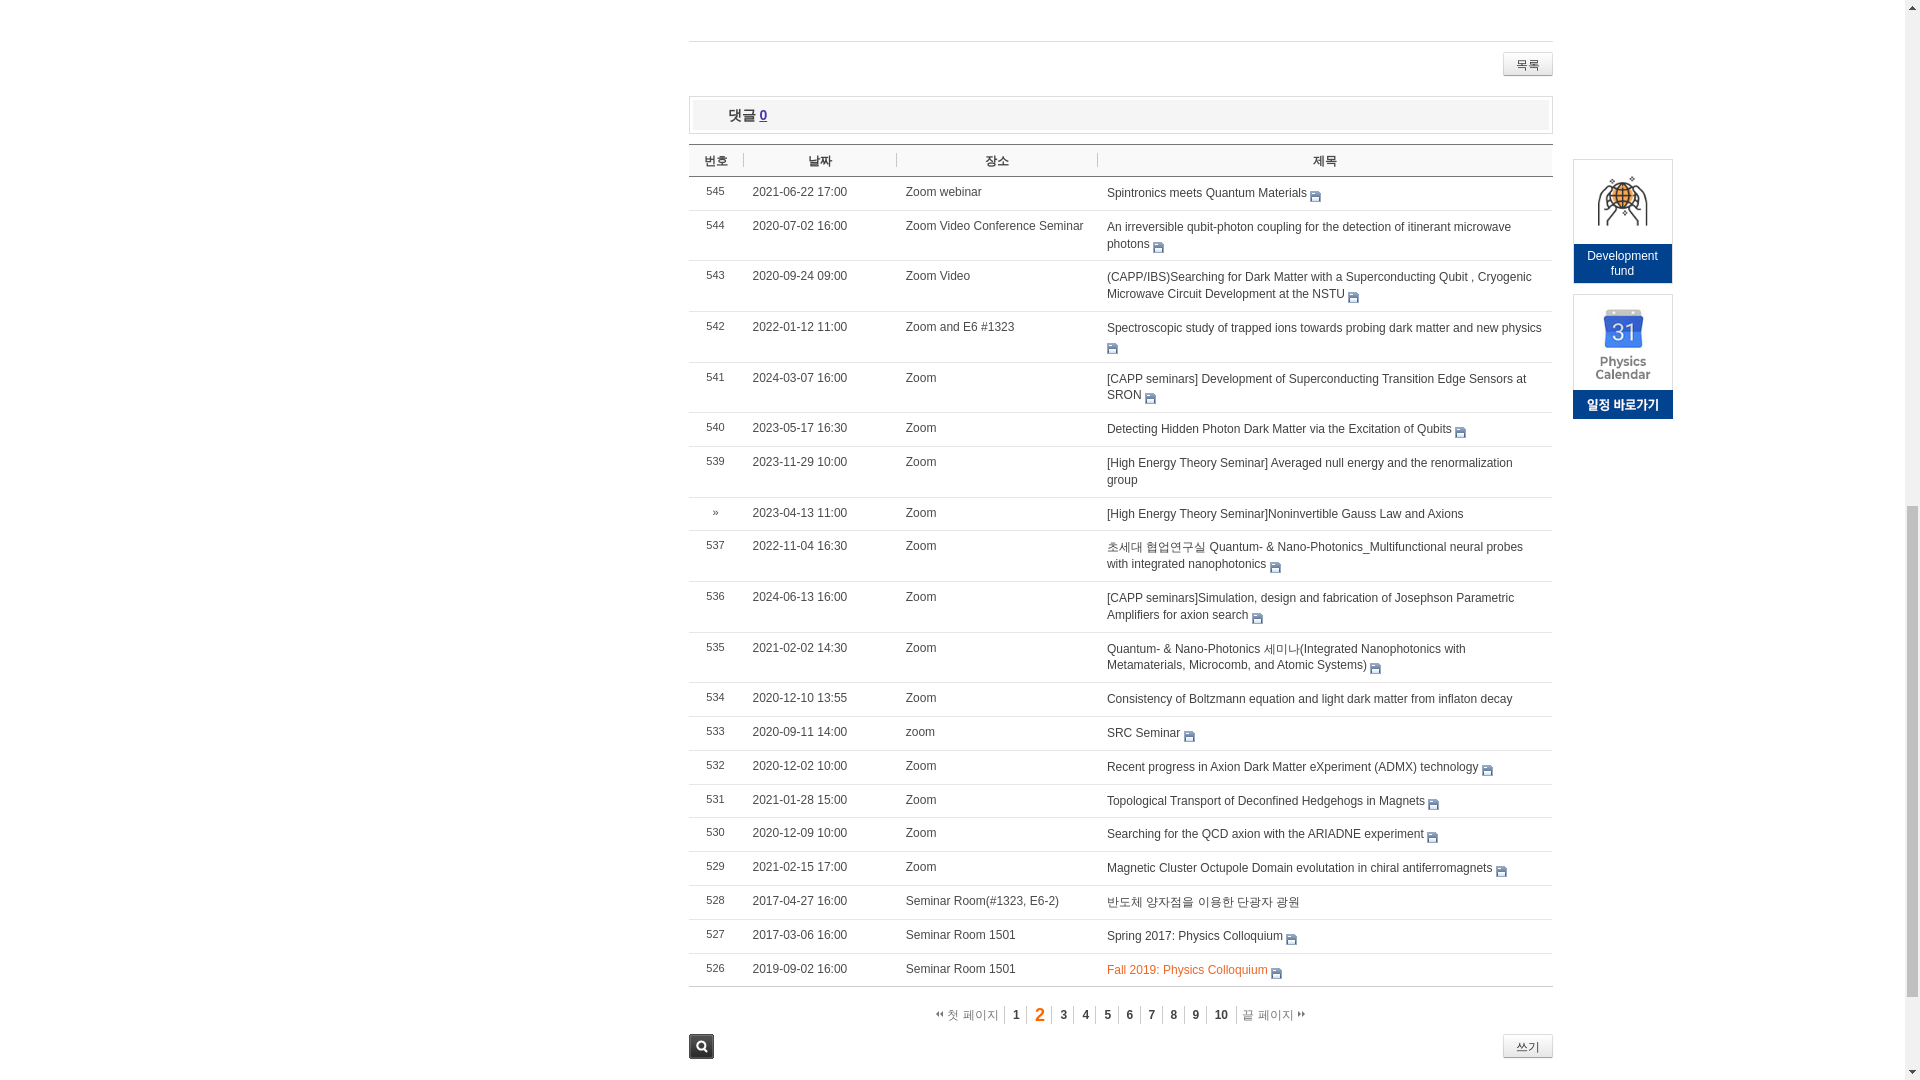 The width and height of the screenshot is (1920, 1080). What do you see at coordinates (1501, 871) in the screenshot?
I see `file` at bounding box center [1501, 871].